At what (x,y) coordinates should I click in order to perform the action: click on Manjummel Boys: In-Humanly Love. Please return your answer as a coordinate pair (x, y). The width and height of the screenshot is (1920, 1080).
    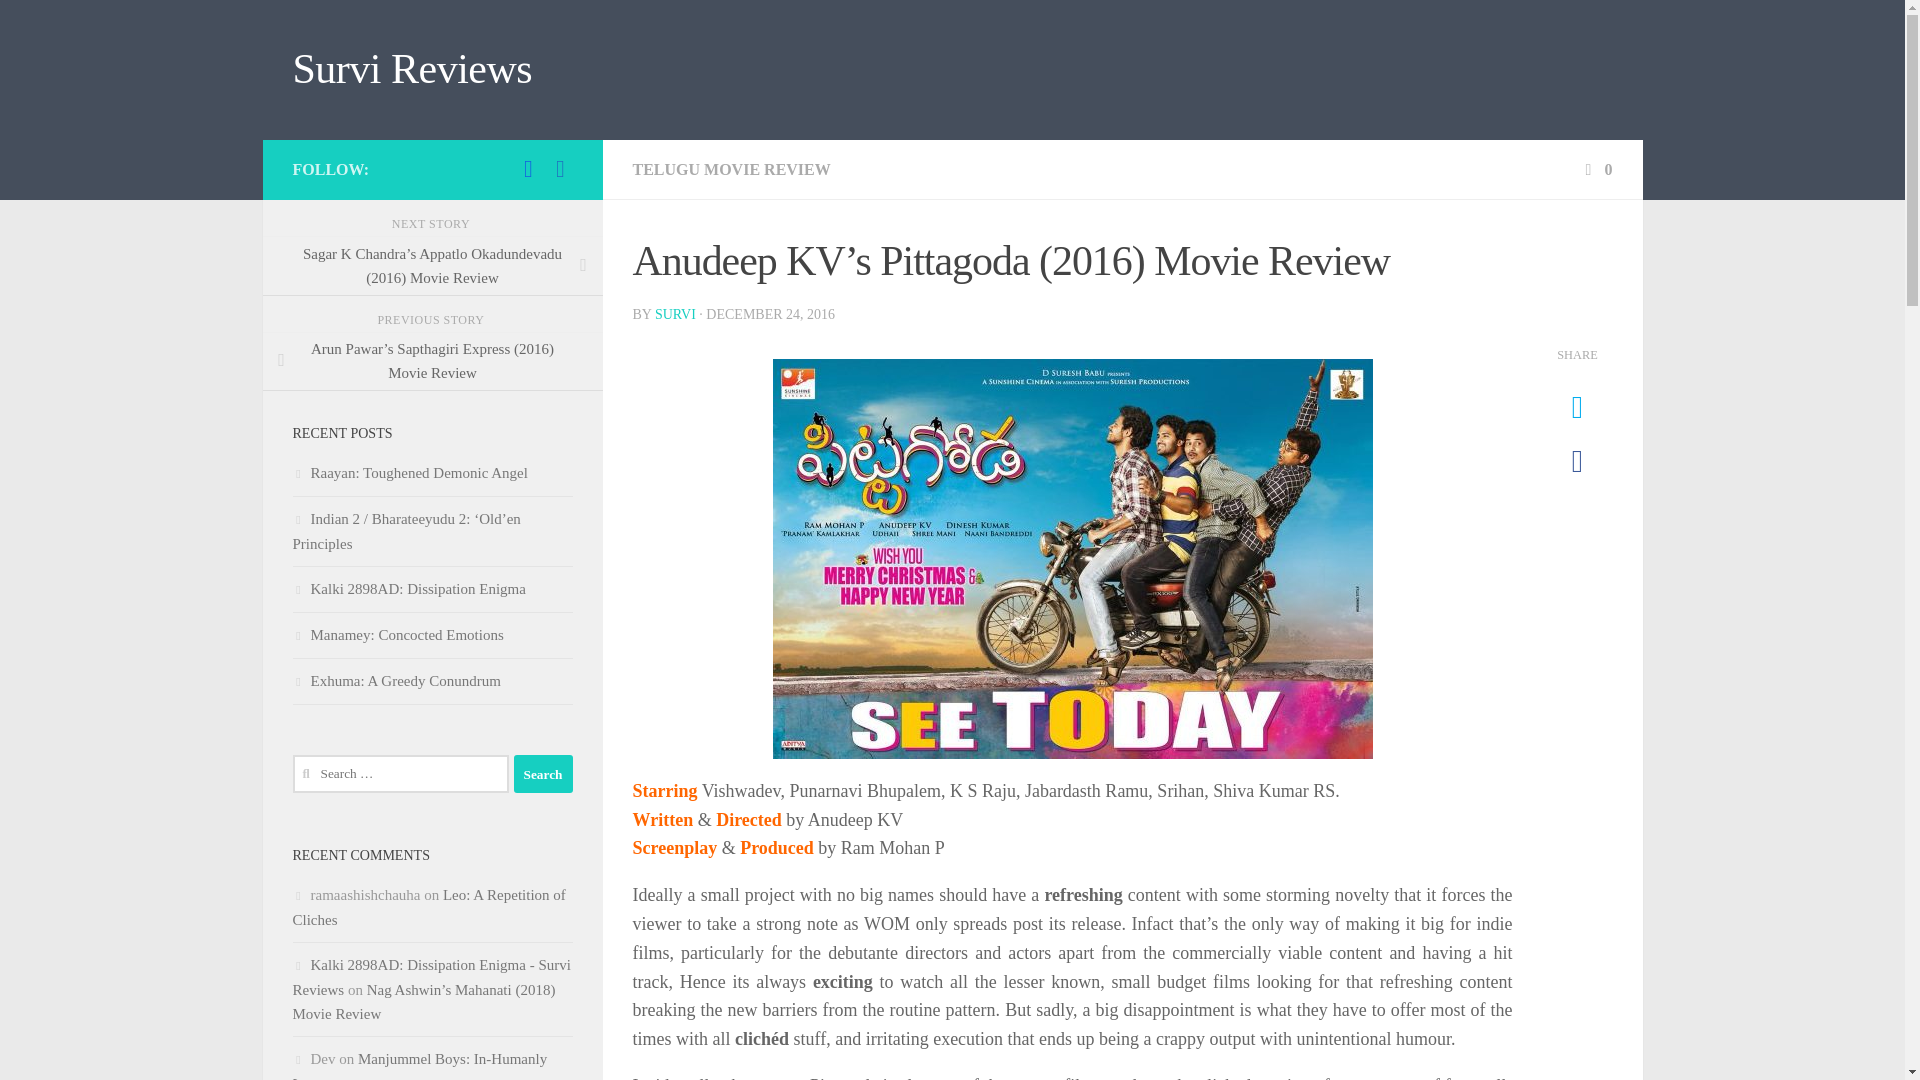
    Looking at the image, I should click on (419, 1065).